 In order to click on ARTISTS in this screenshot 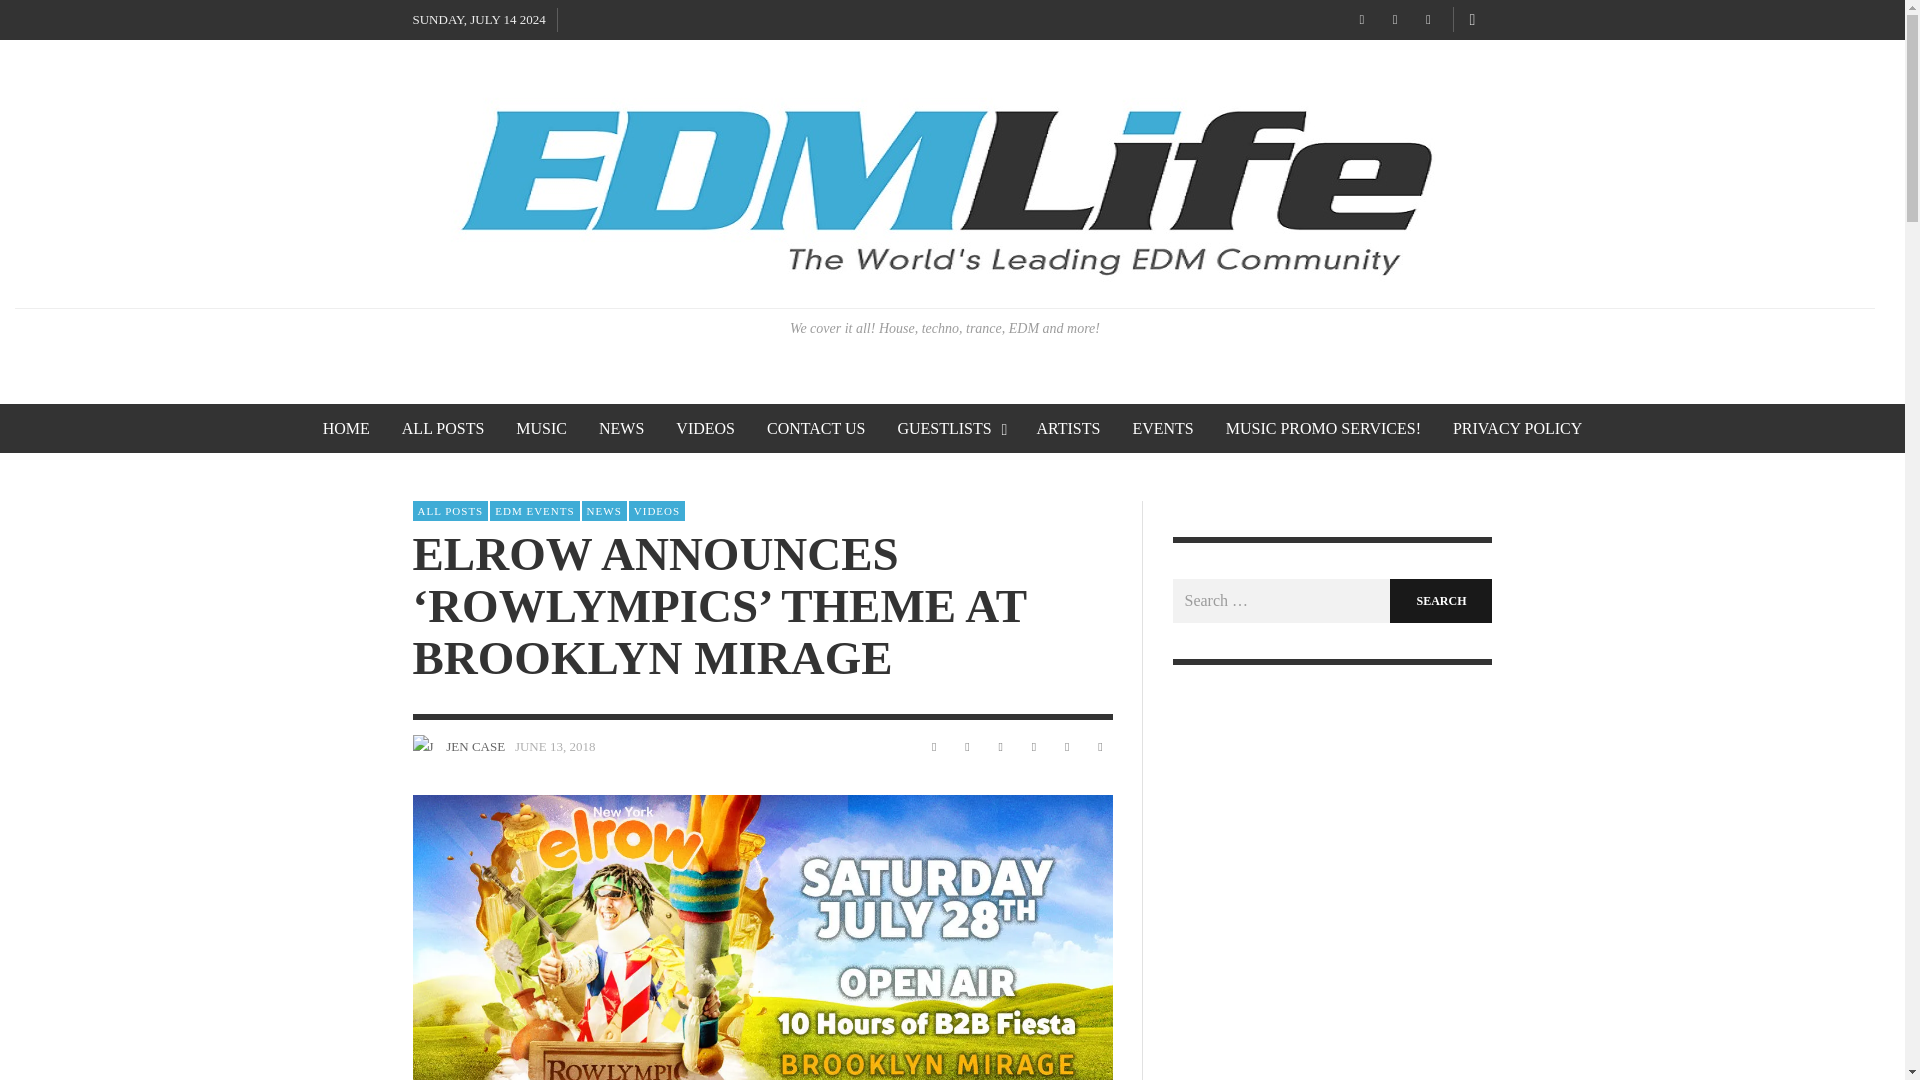, I will do `click(1067, 428)`.